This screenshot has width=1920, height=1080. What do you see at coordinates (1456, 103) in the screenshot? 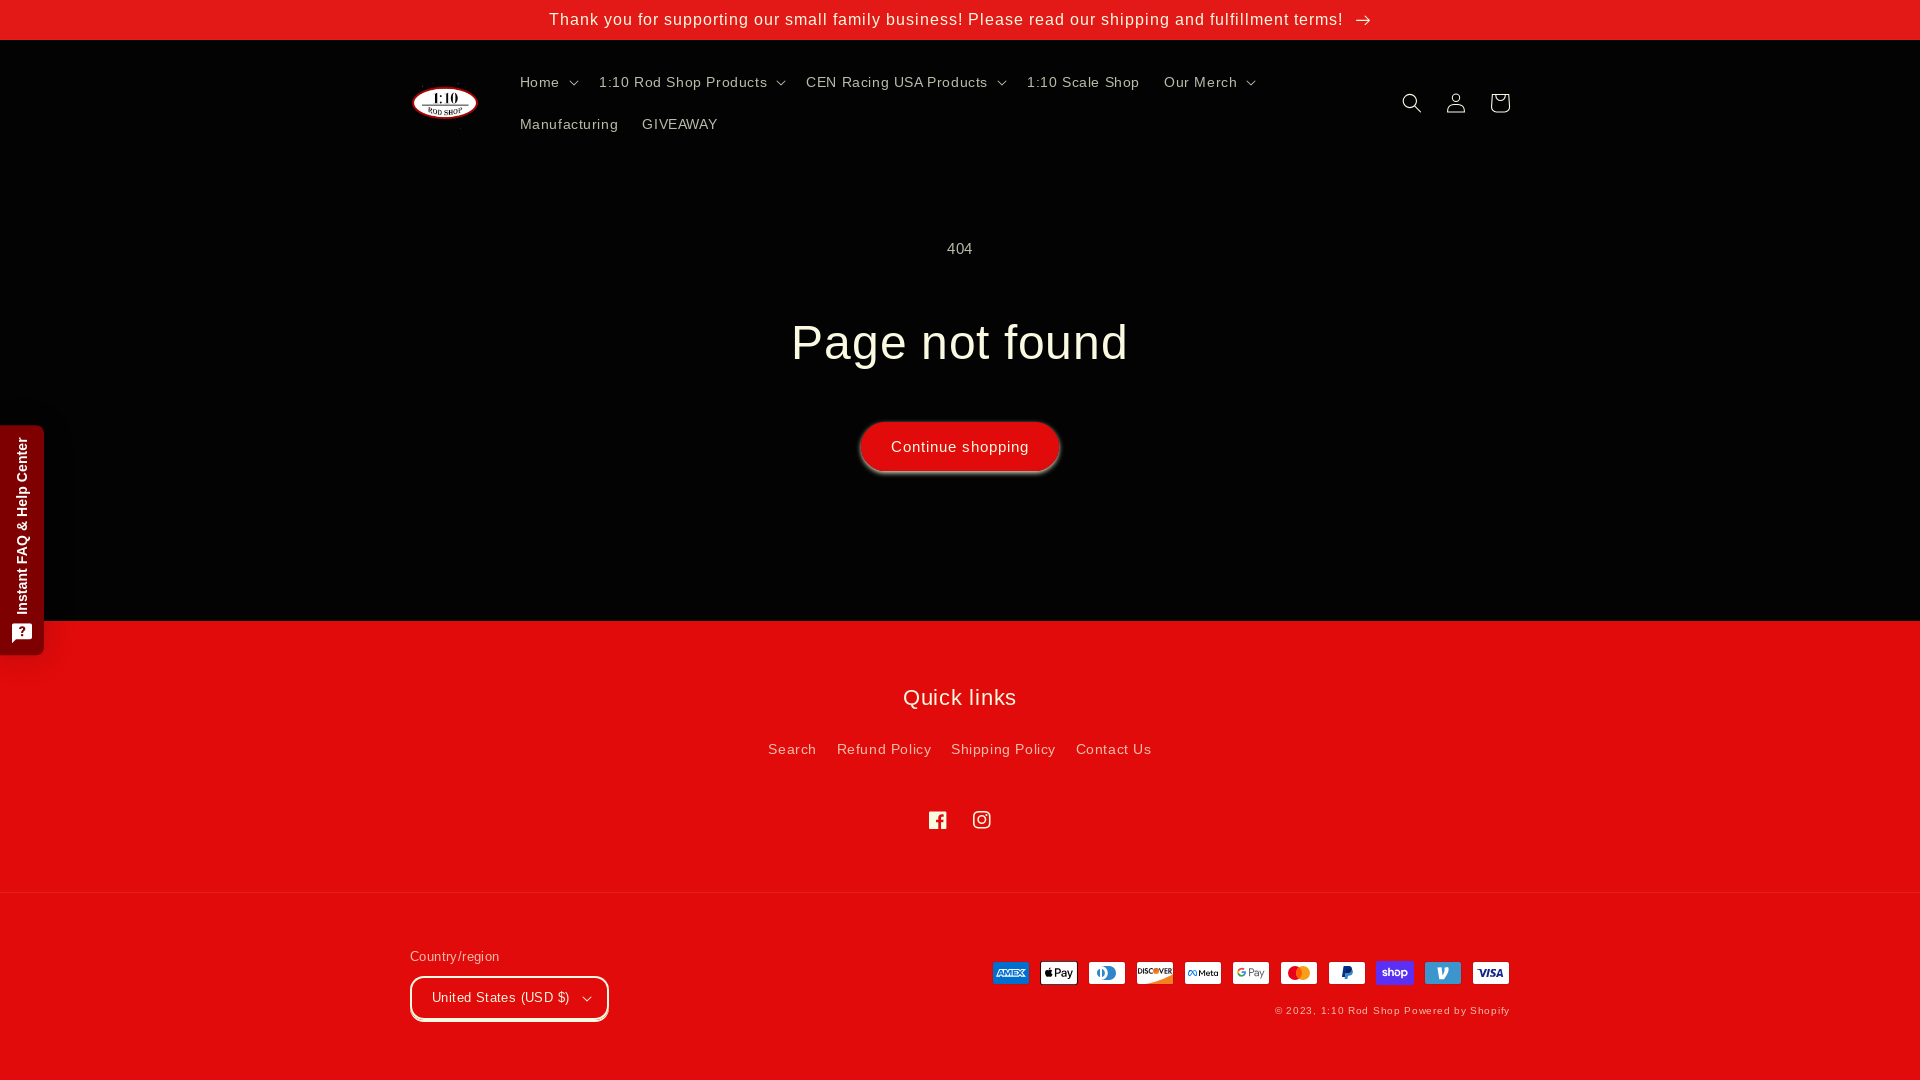
I see `Log in` at bounding box center [1456, 103].